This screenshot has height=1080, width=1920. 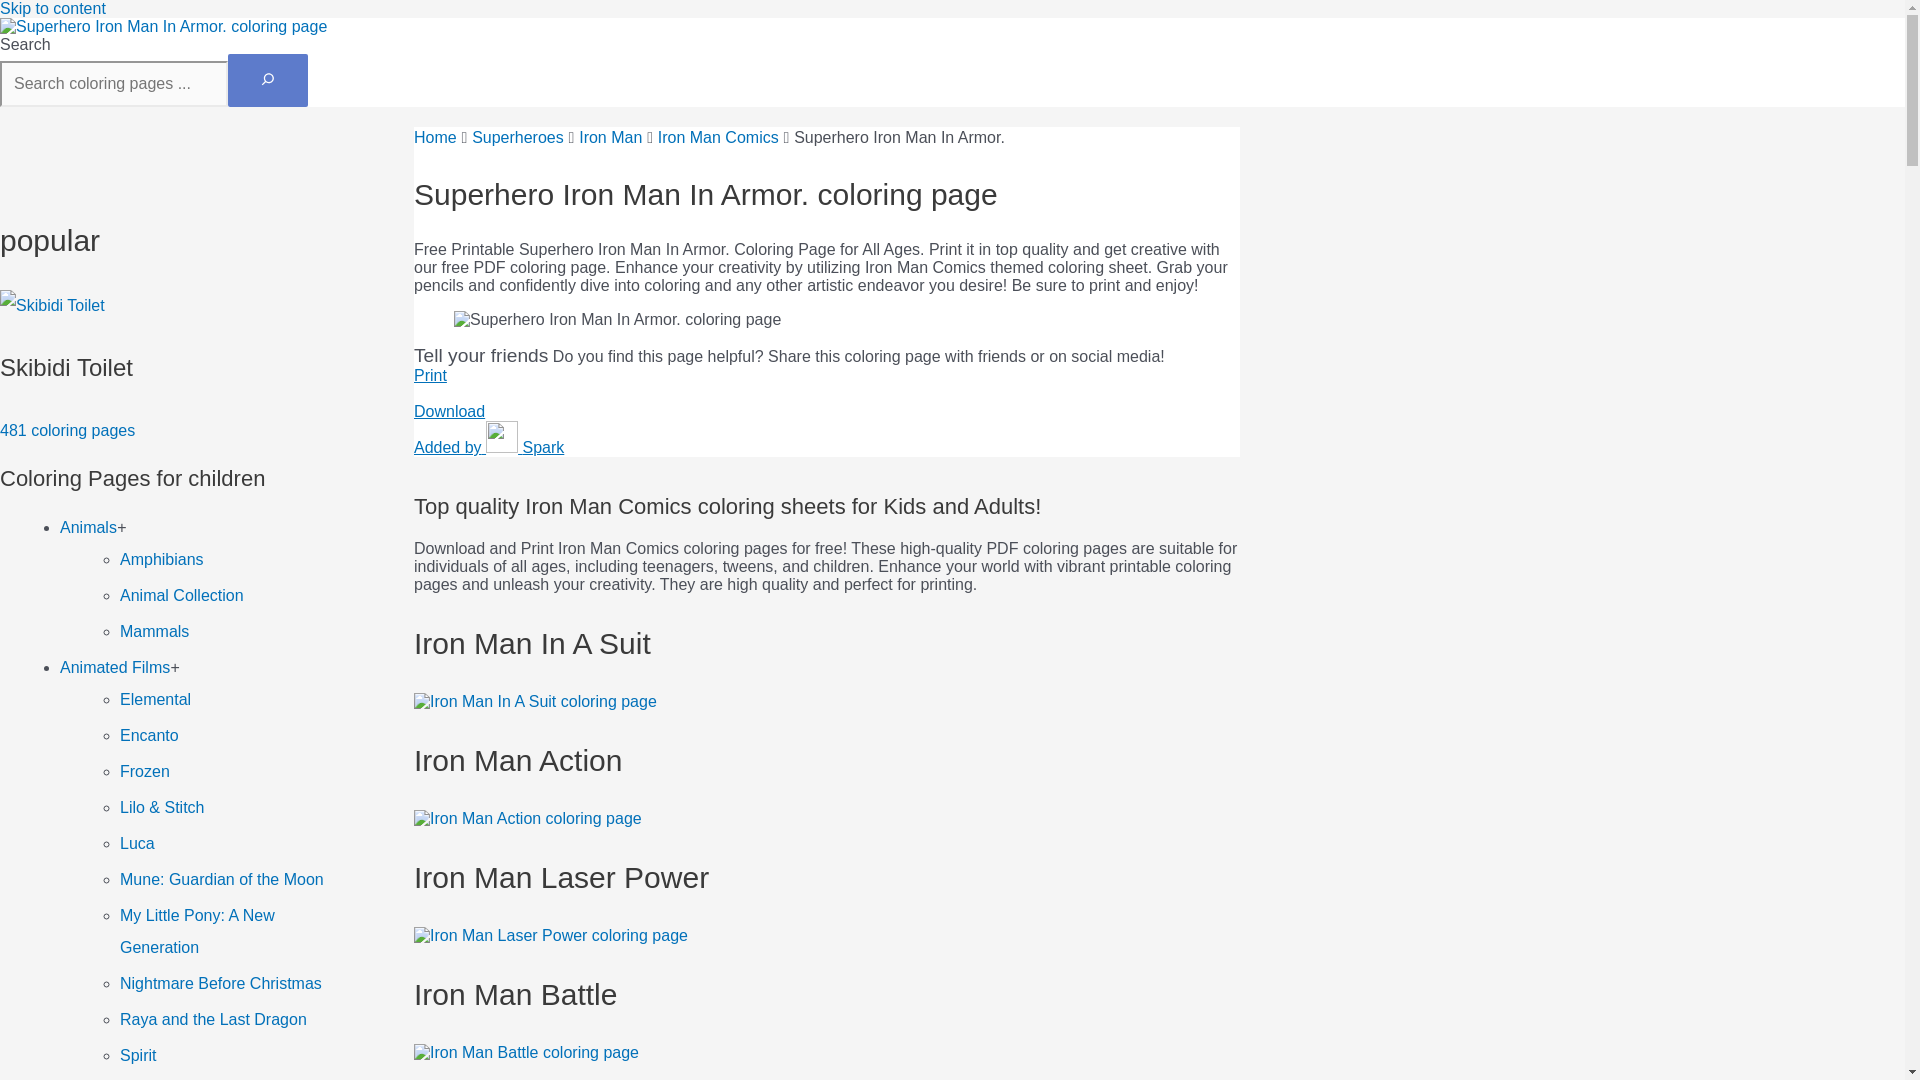 What do you see at coordinates (154, 700) in the screenshot?
I see `Elemental` at bounding box center [154, 700].